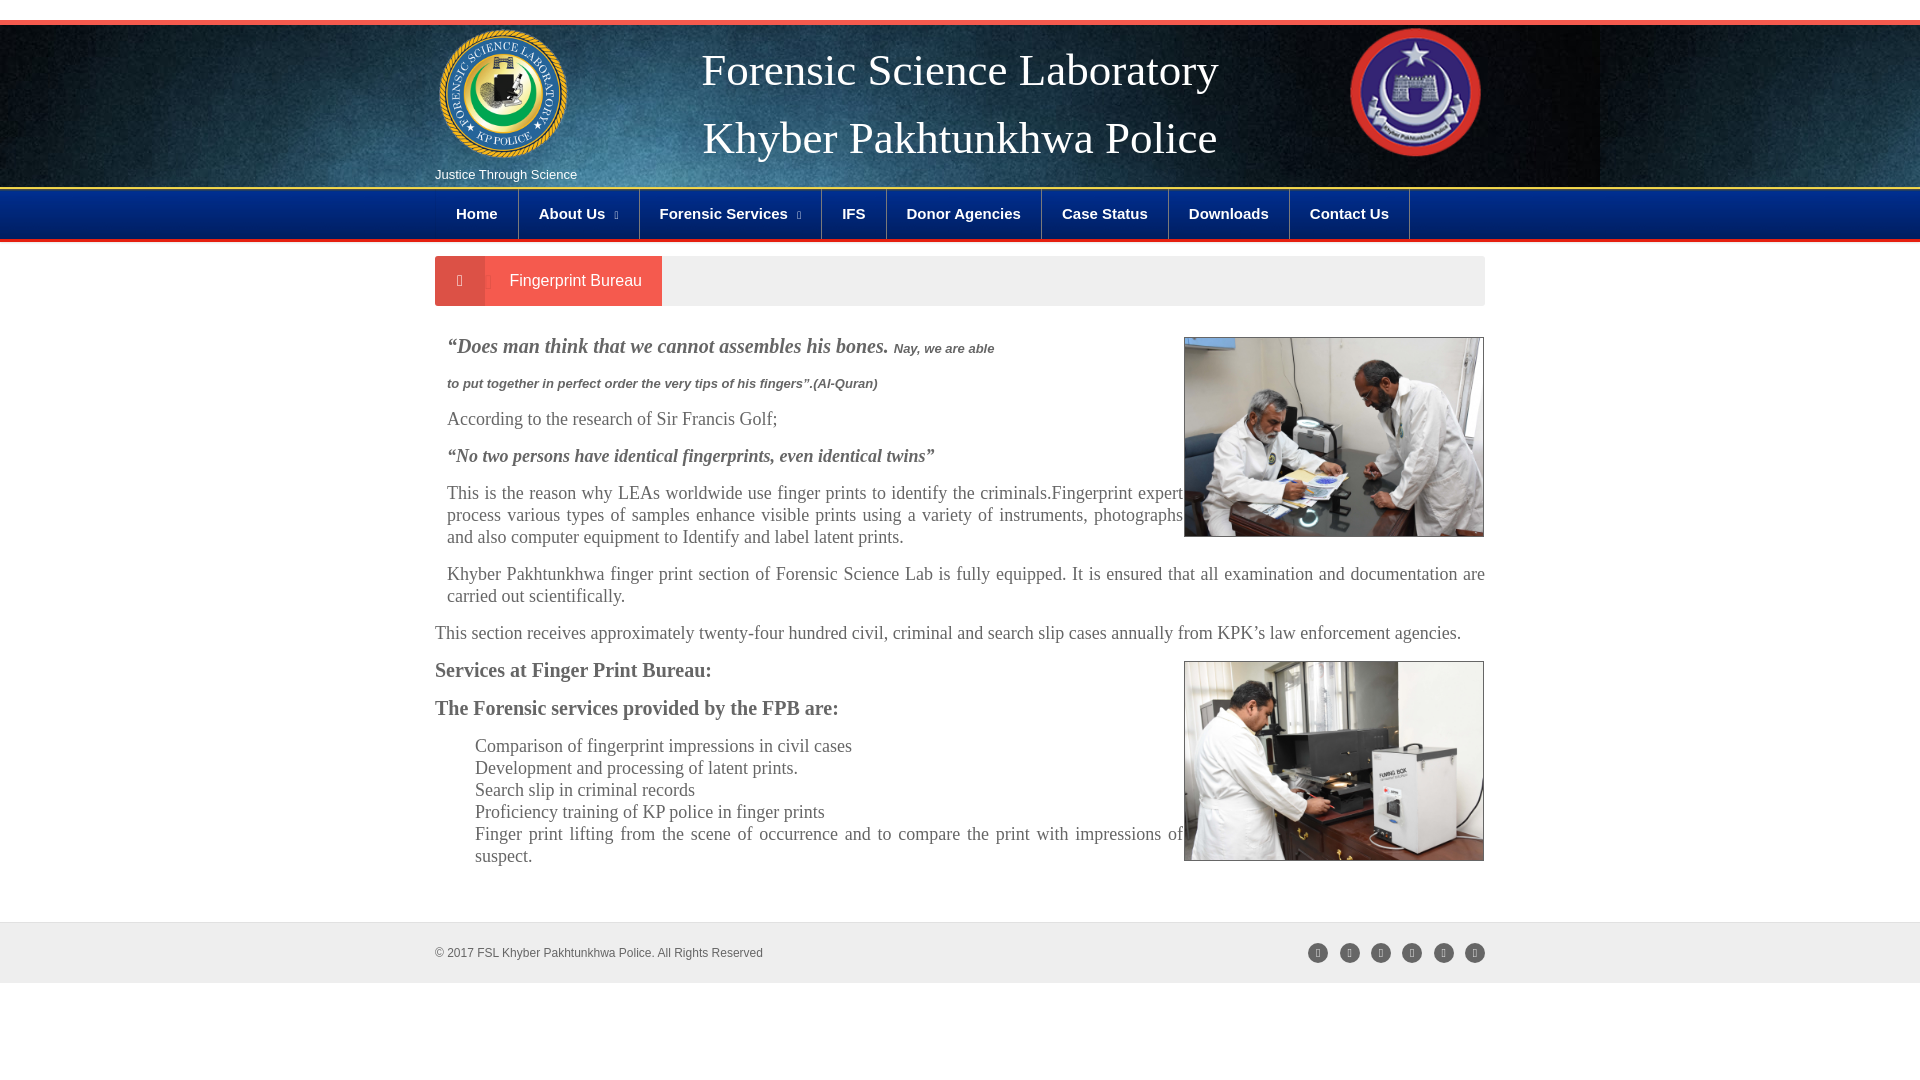  I want to click on Home, so click(476, 214).